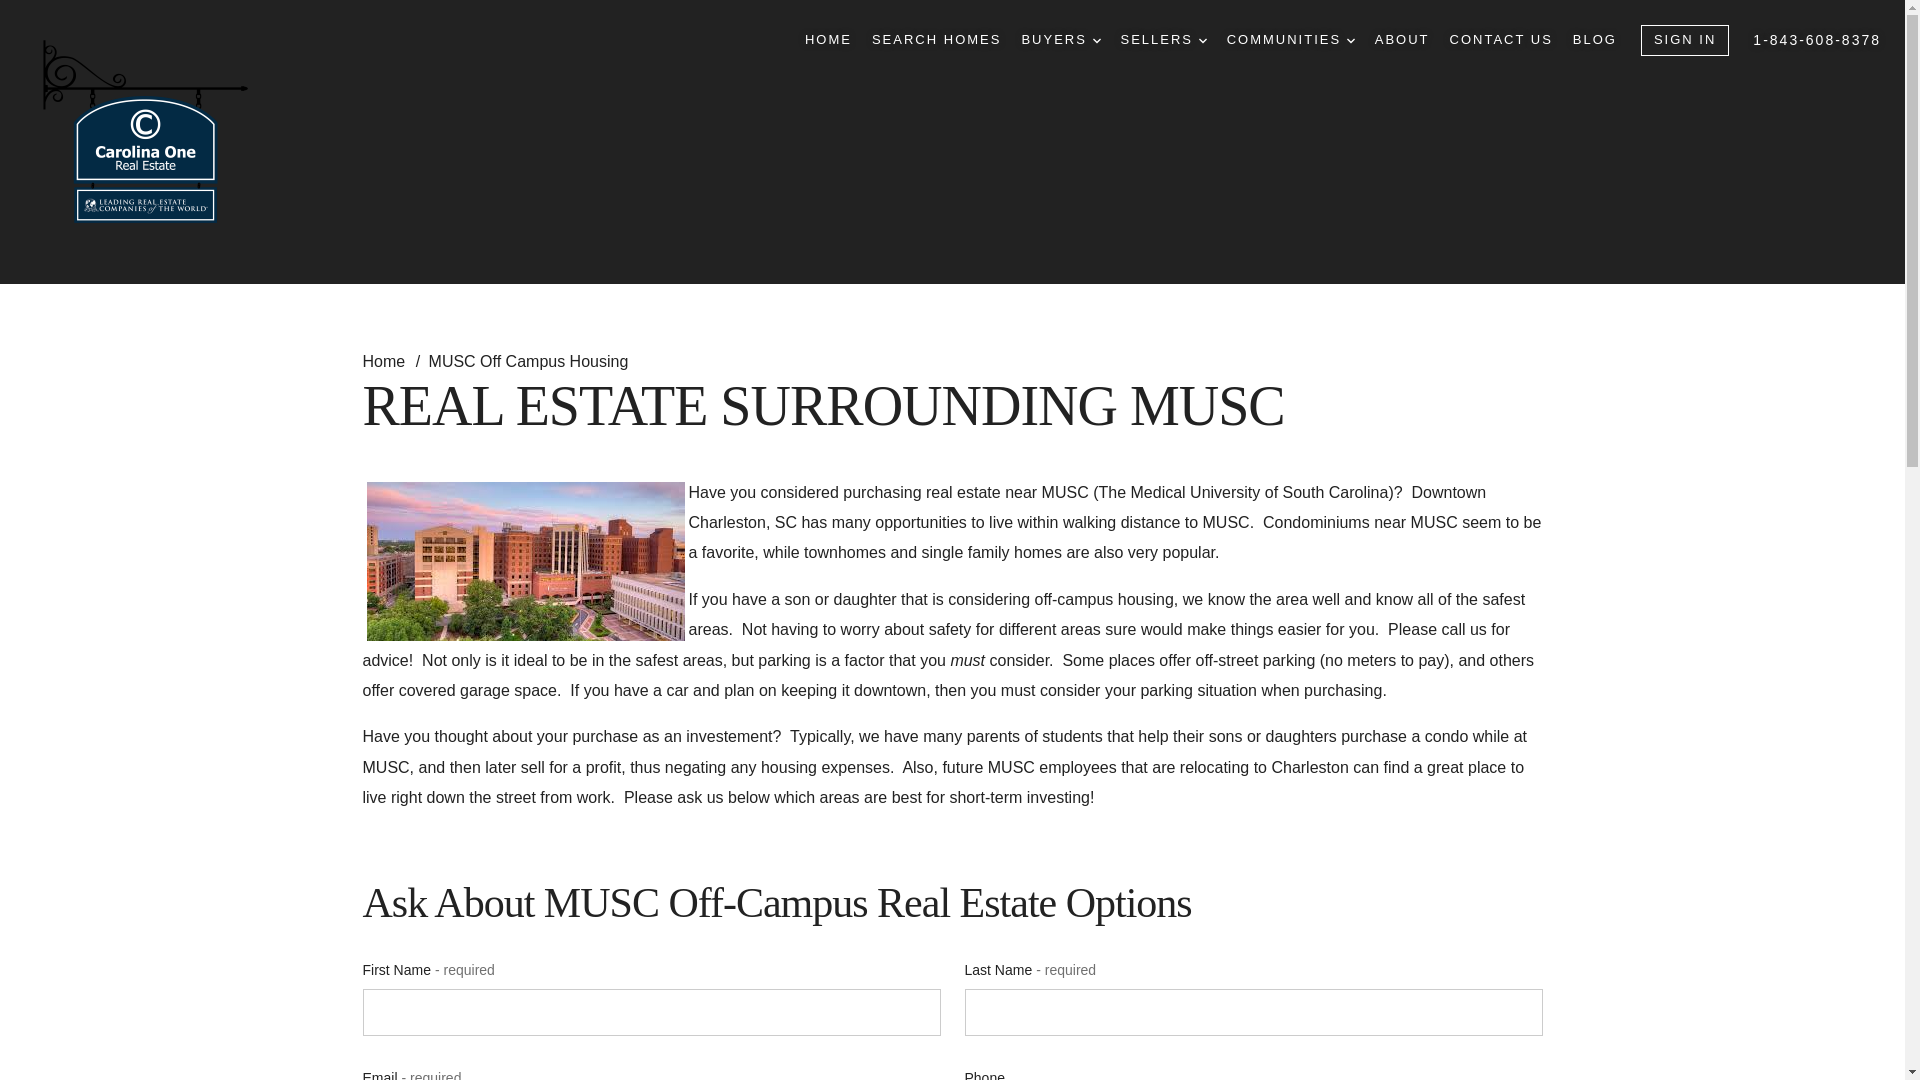  I want to click on DROPDOWN ARROW, so click(1351, 40).